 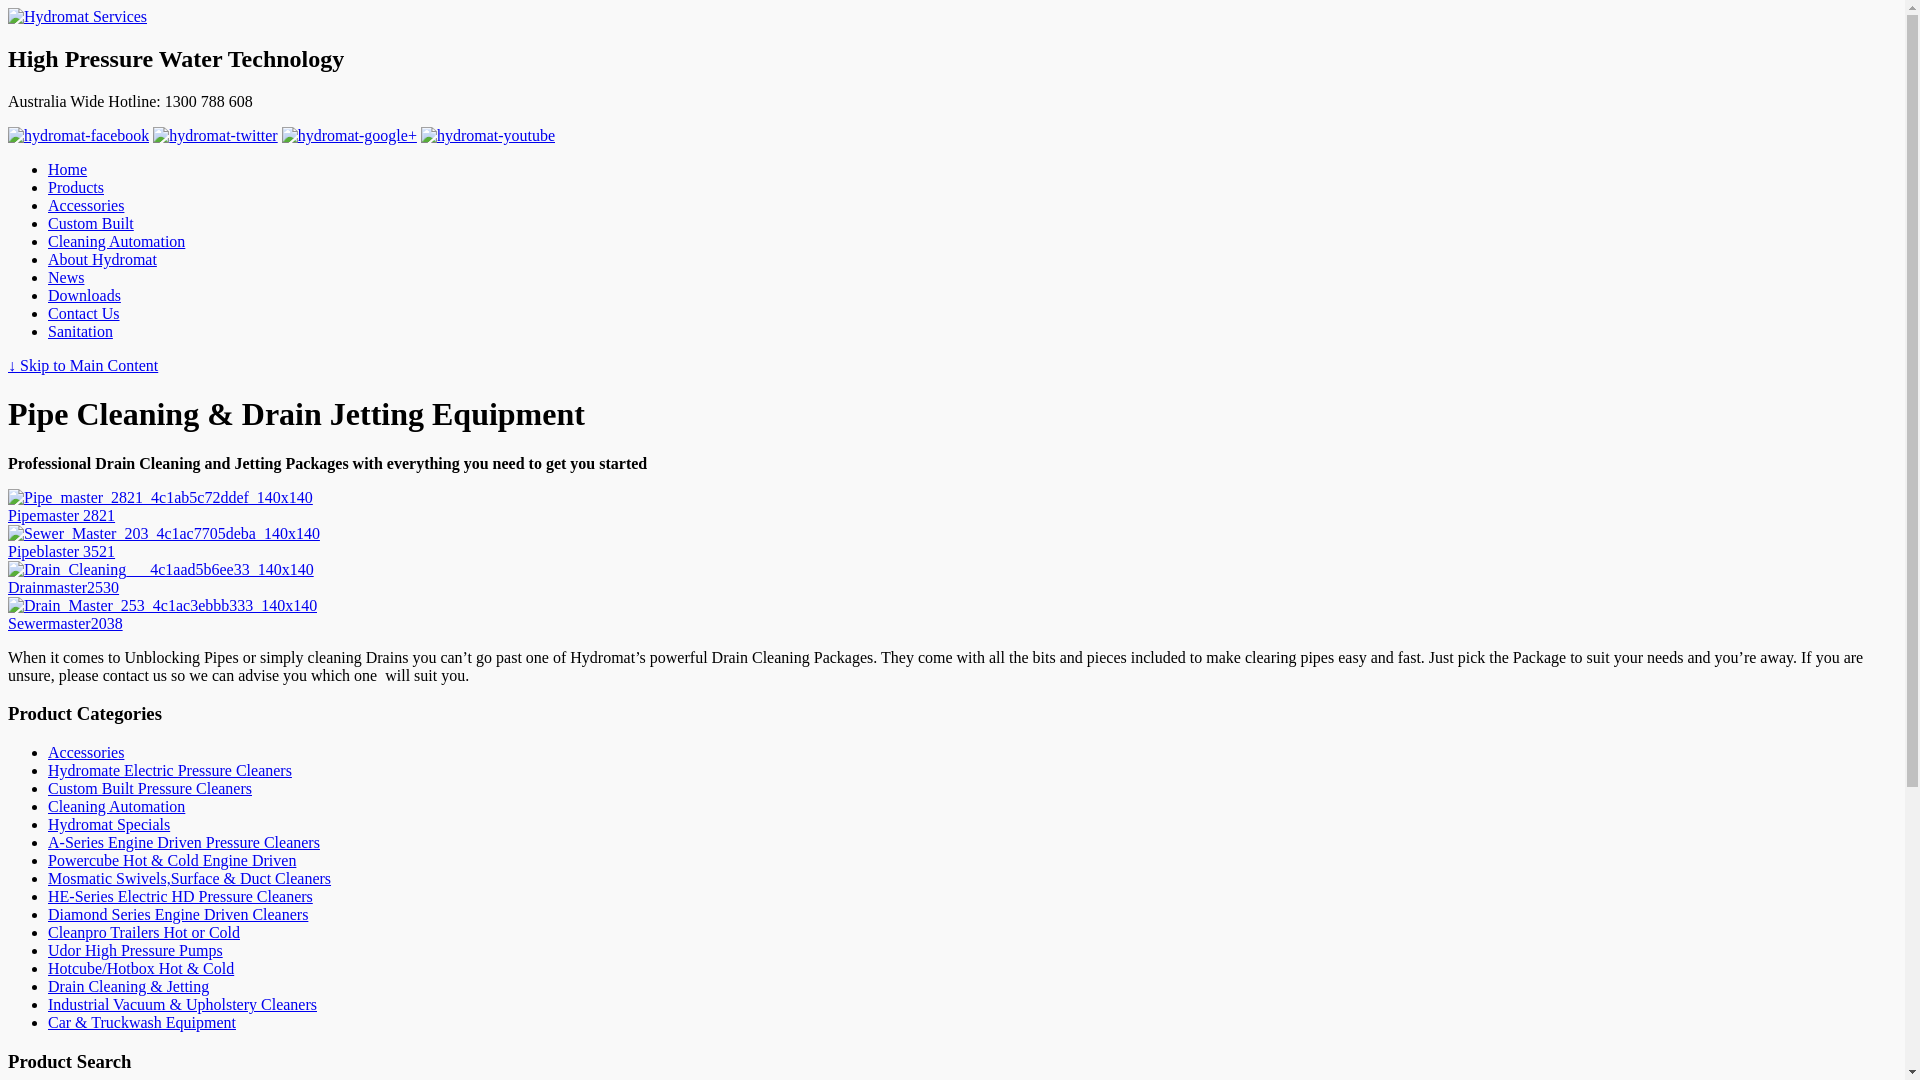 What do you see at coordinates (128, 986) in the screenshot?
I see `Drain Cleaning & Jetting` at bounding box center [128, 986].